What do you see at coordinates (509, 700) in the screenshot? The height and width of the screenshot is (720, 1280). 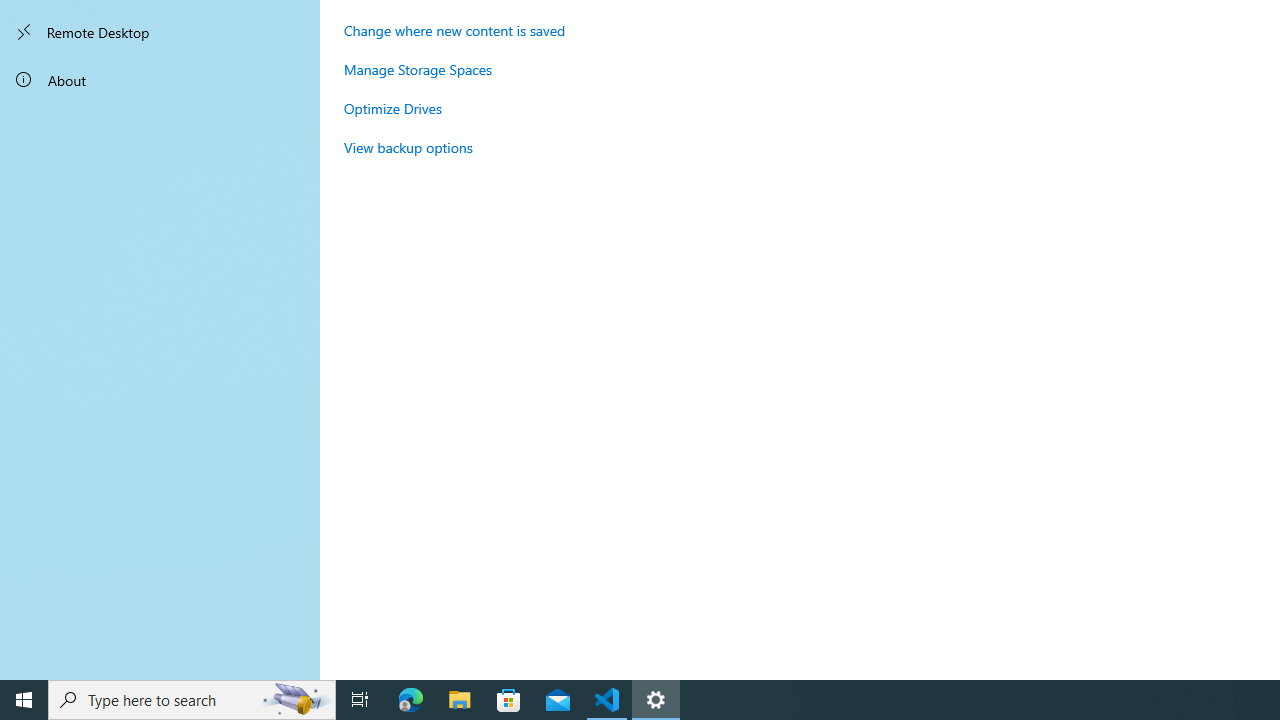 I see `Microsoft Store` at bounding box center [509, 700].